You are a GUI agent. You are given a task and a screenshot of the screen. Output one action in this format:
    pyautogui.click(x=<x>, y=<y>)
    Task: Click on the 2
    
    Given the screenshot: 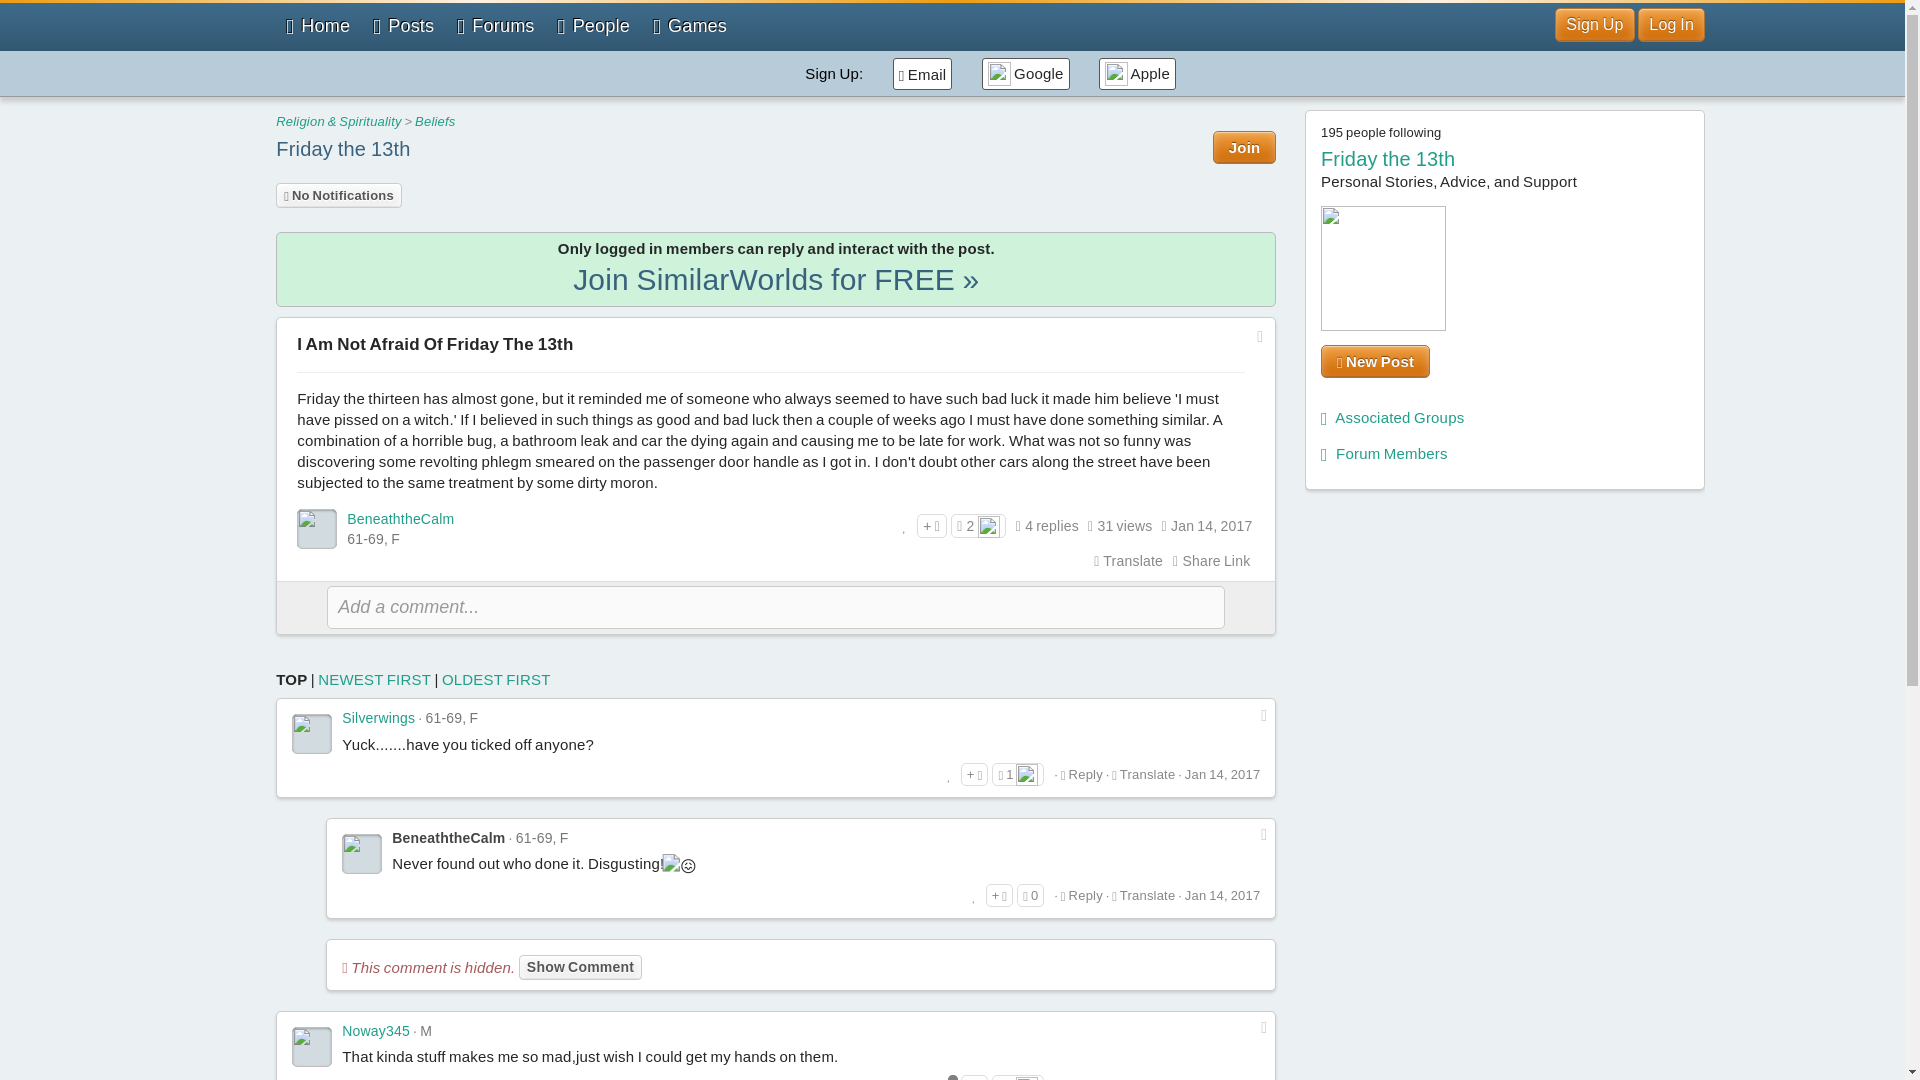 What is the action you would take?
    pyautogui.click(x=978, y=526)
    